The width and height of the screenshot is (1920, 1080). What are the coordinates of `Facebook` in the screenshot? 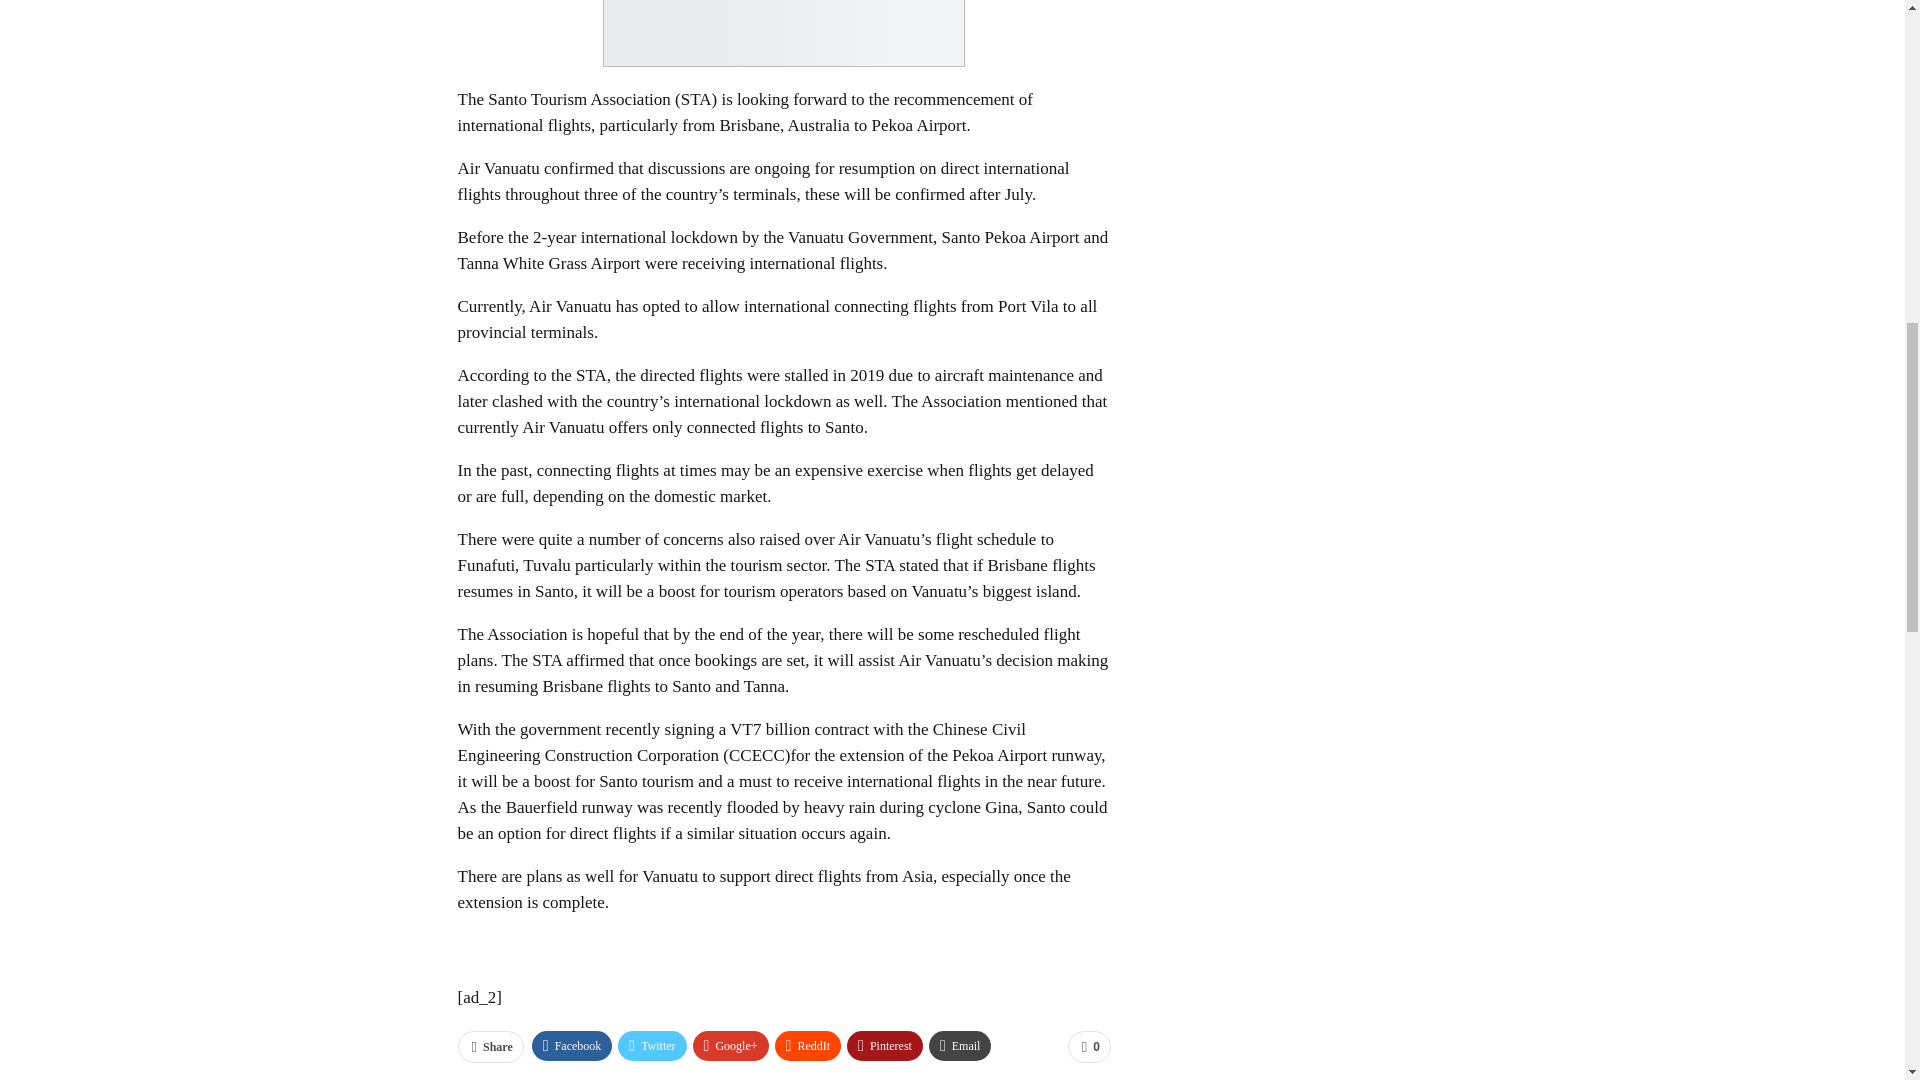 It's located at (572, 1046).